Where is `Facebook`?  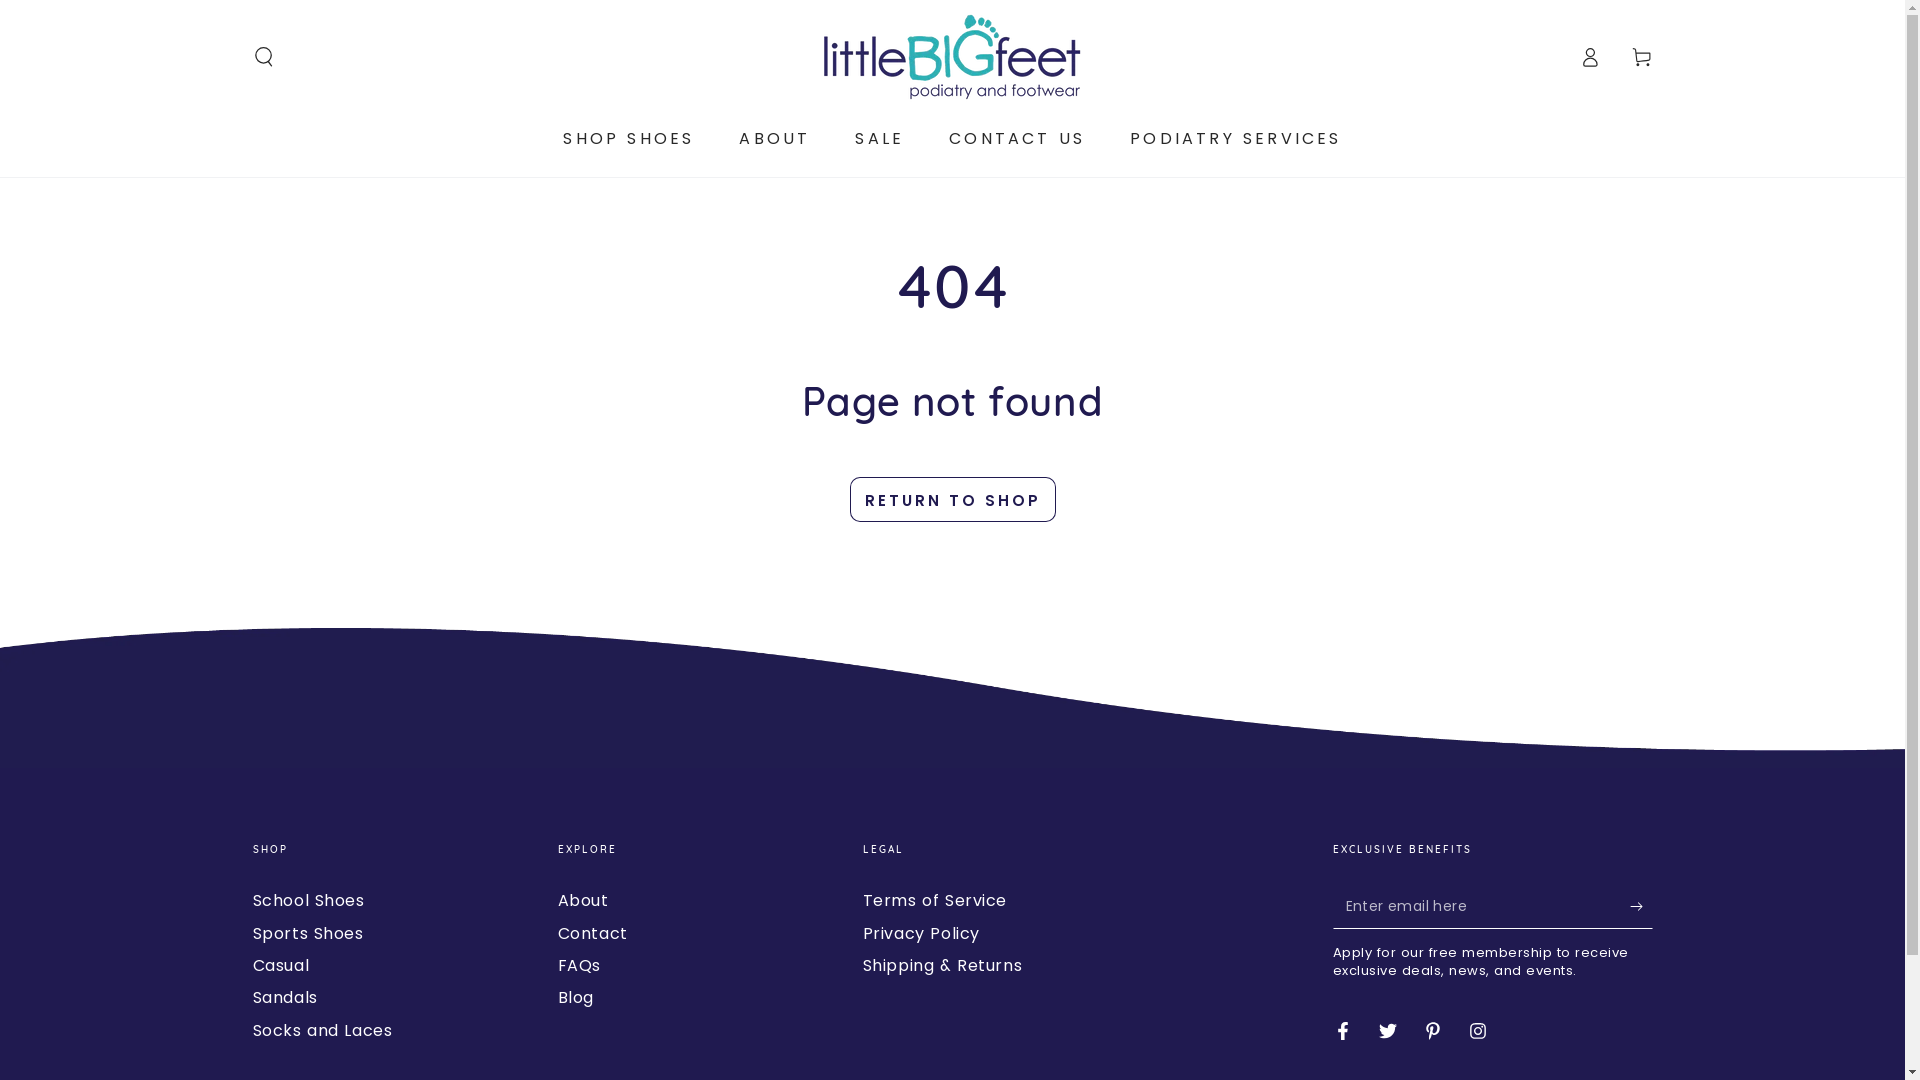 Facebook is located at coordinates (1343, 1031).